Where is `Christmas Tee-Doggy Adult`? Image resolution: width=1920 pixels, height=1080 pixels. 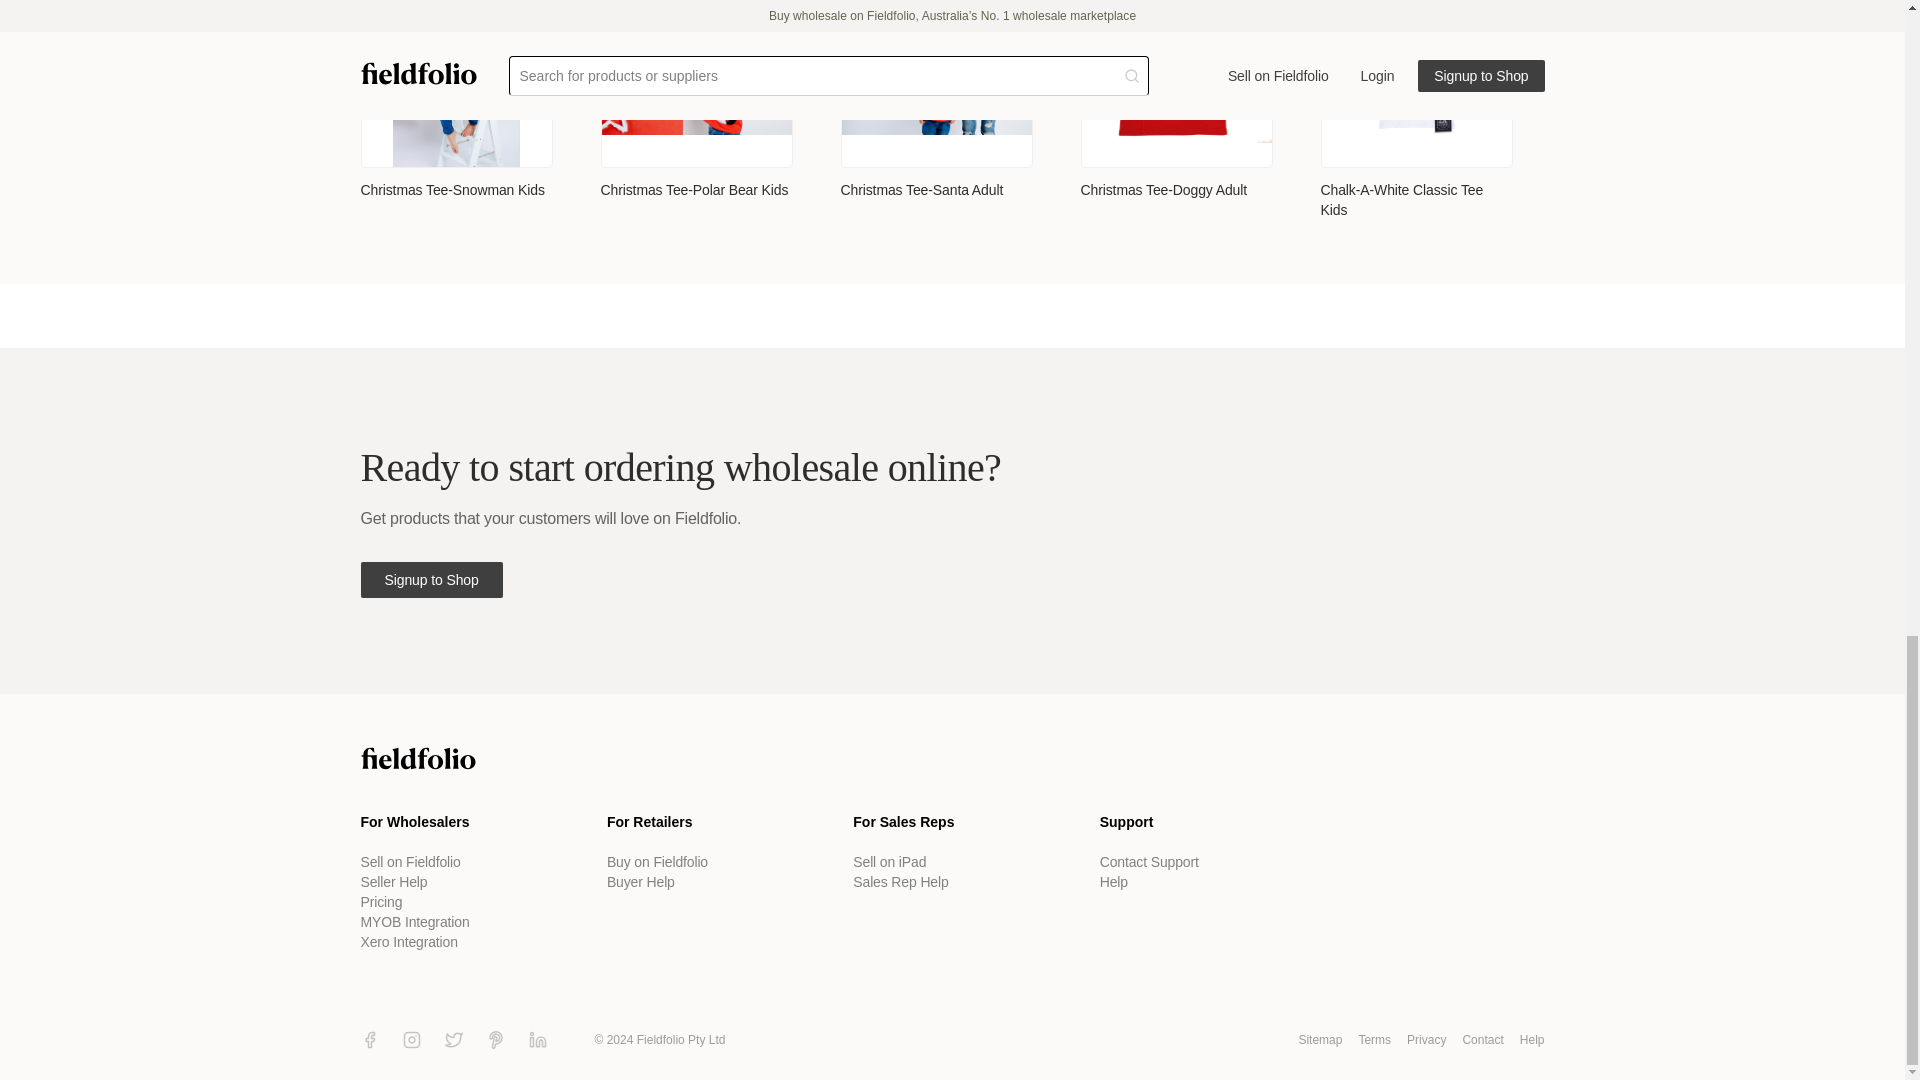
Christmas Tee-Doggy Adult is located at coordinates (1162, 190).